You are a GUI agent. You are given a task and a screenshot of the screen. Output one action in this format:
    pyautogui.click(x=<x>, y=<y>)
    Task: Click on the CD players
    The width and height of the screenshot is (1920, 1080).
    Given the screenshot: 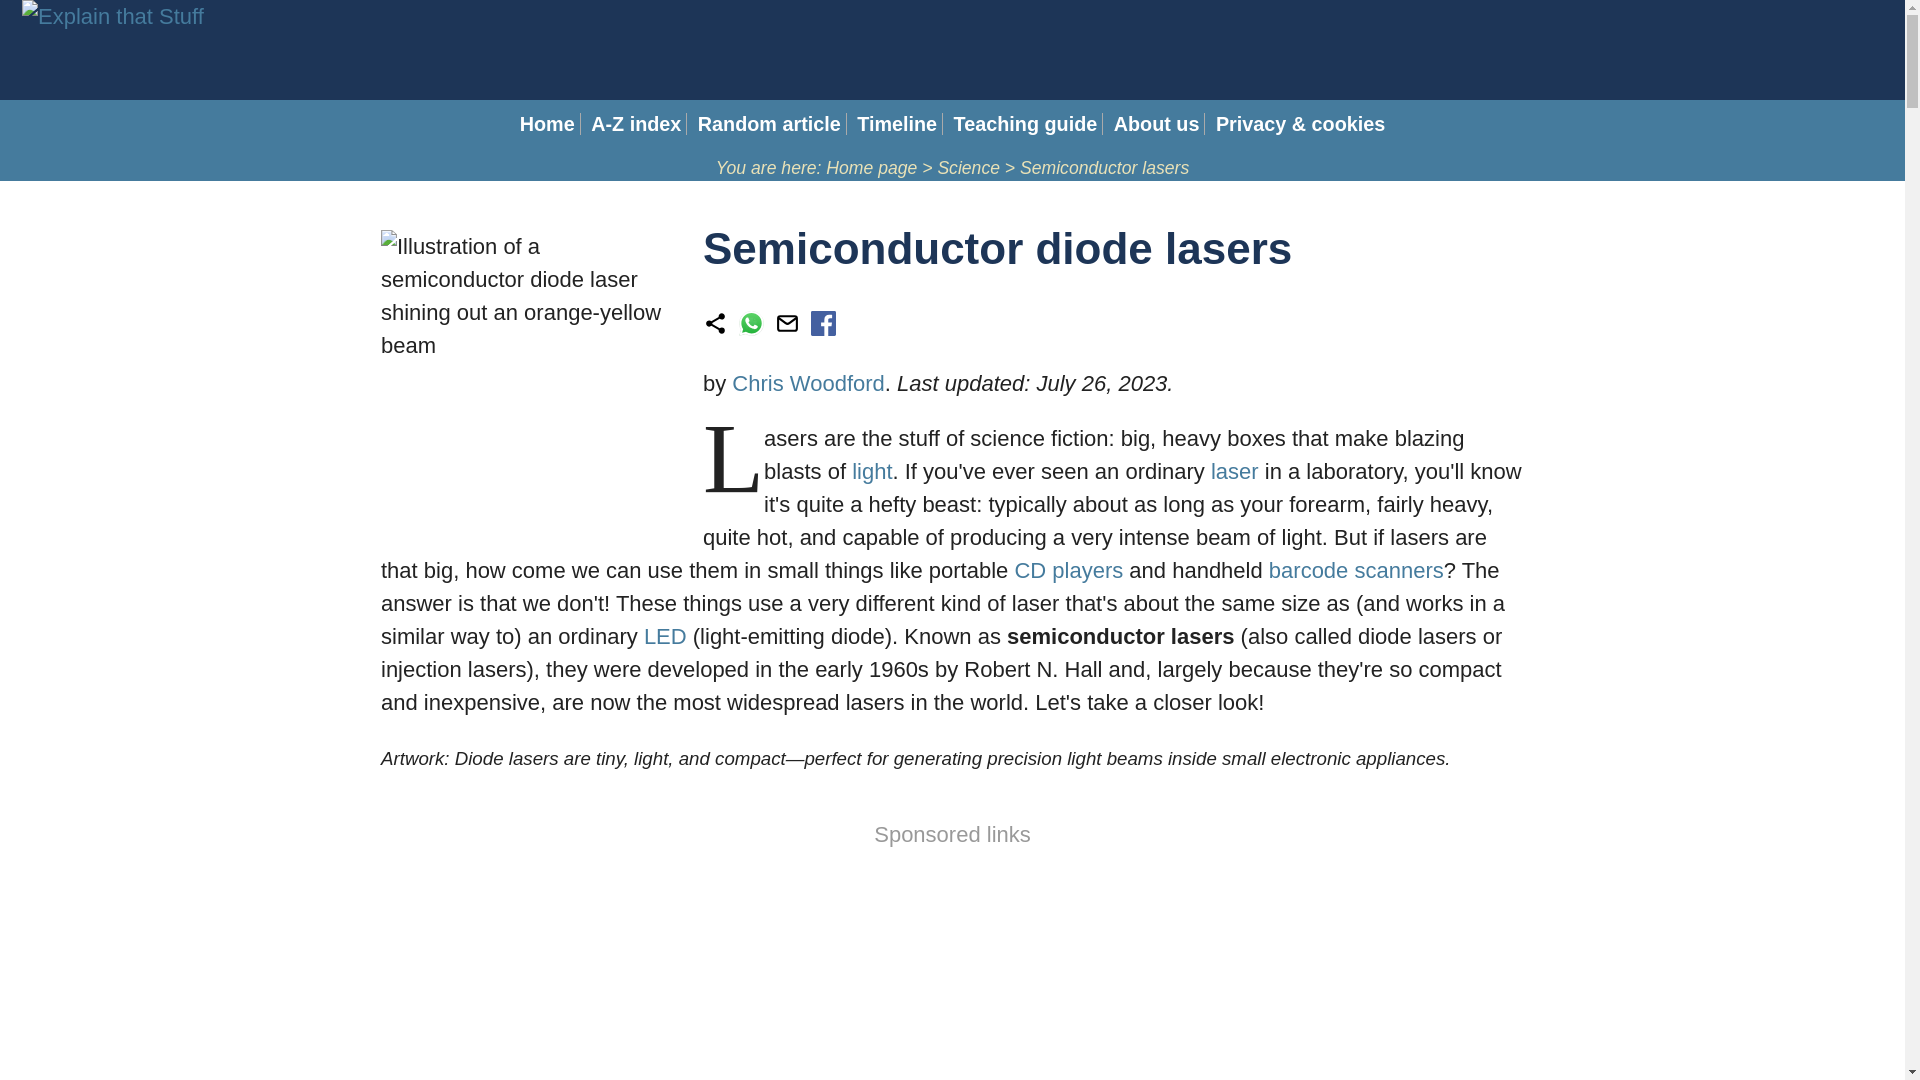 What is the action you would take?
    pyautogui.click(x=1068, y=570)
    